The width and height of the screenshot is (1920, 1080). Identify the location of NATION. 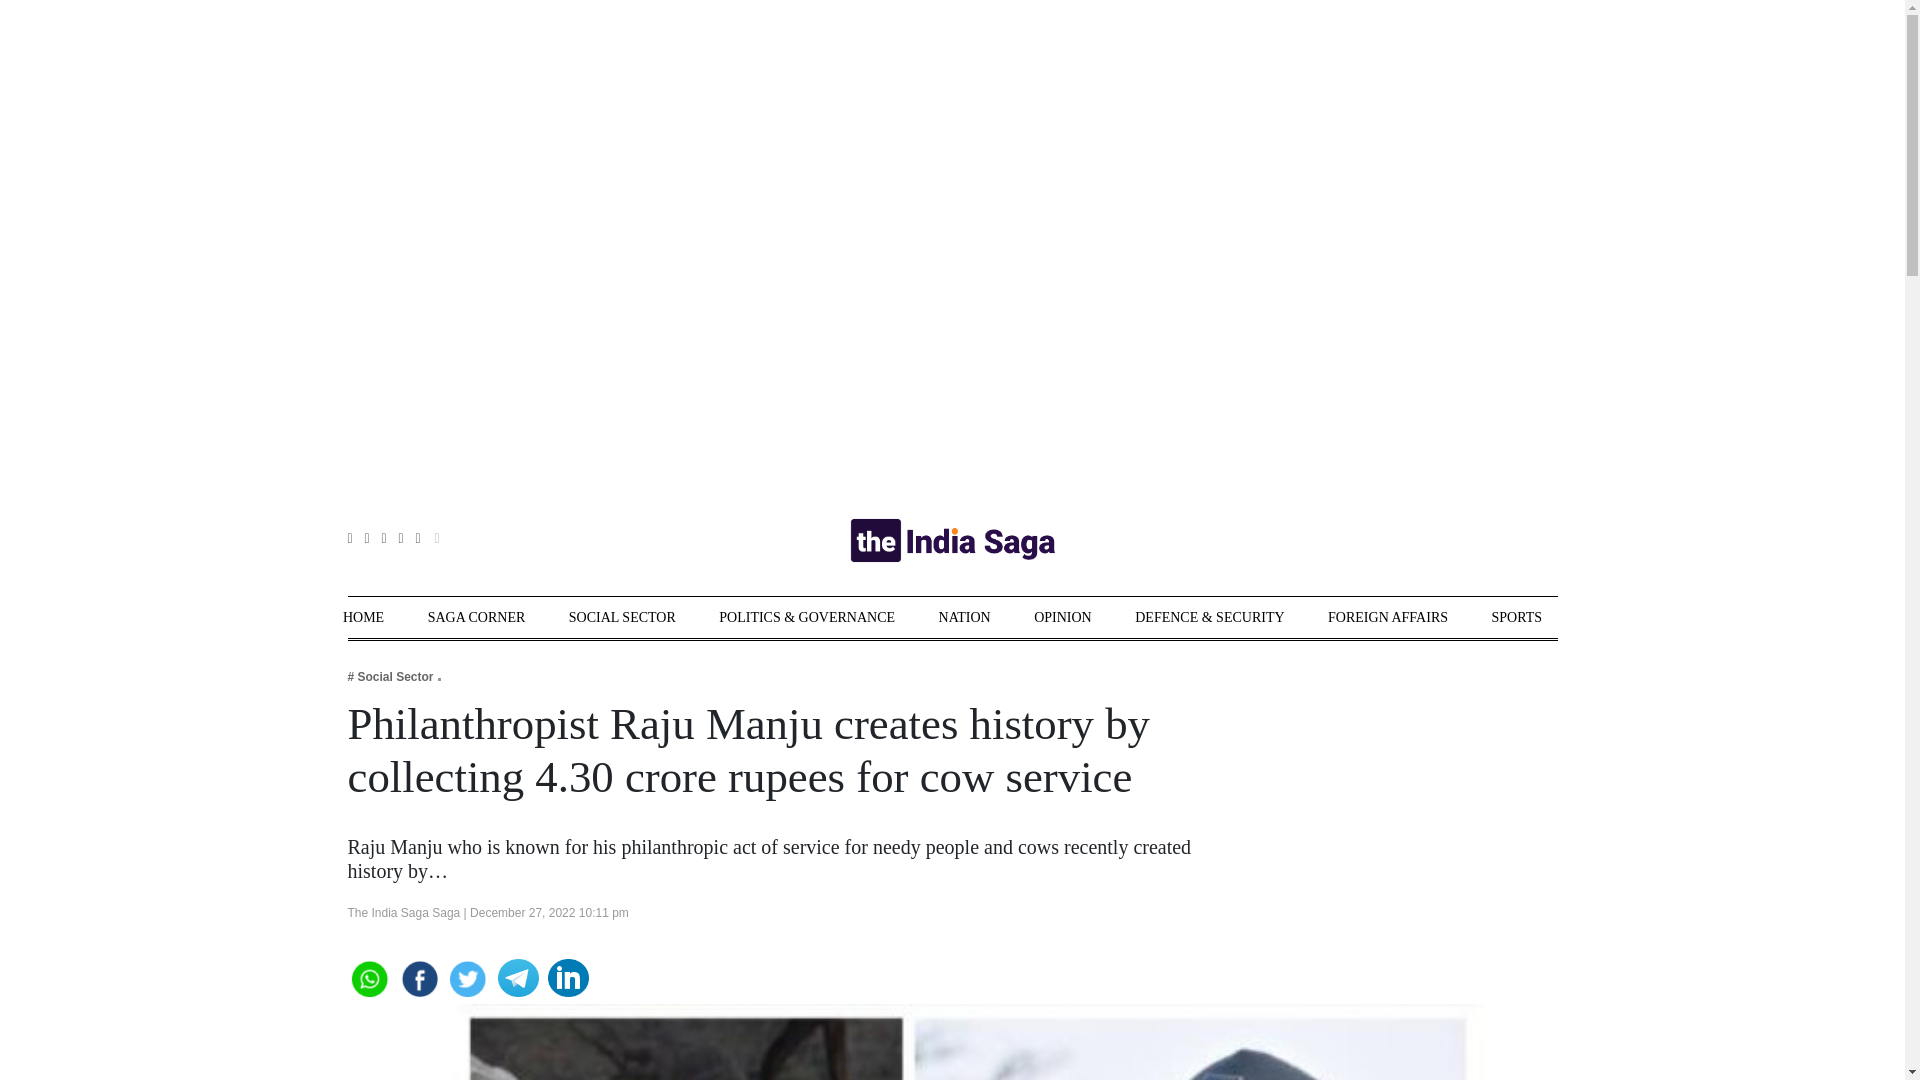
(964, 618).